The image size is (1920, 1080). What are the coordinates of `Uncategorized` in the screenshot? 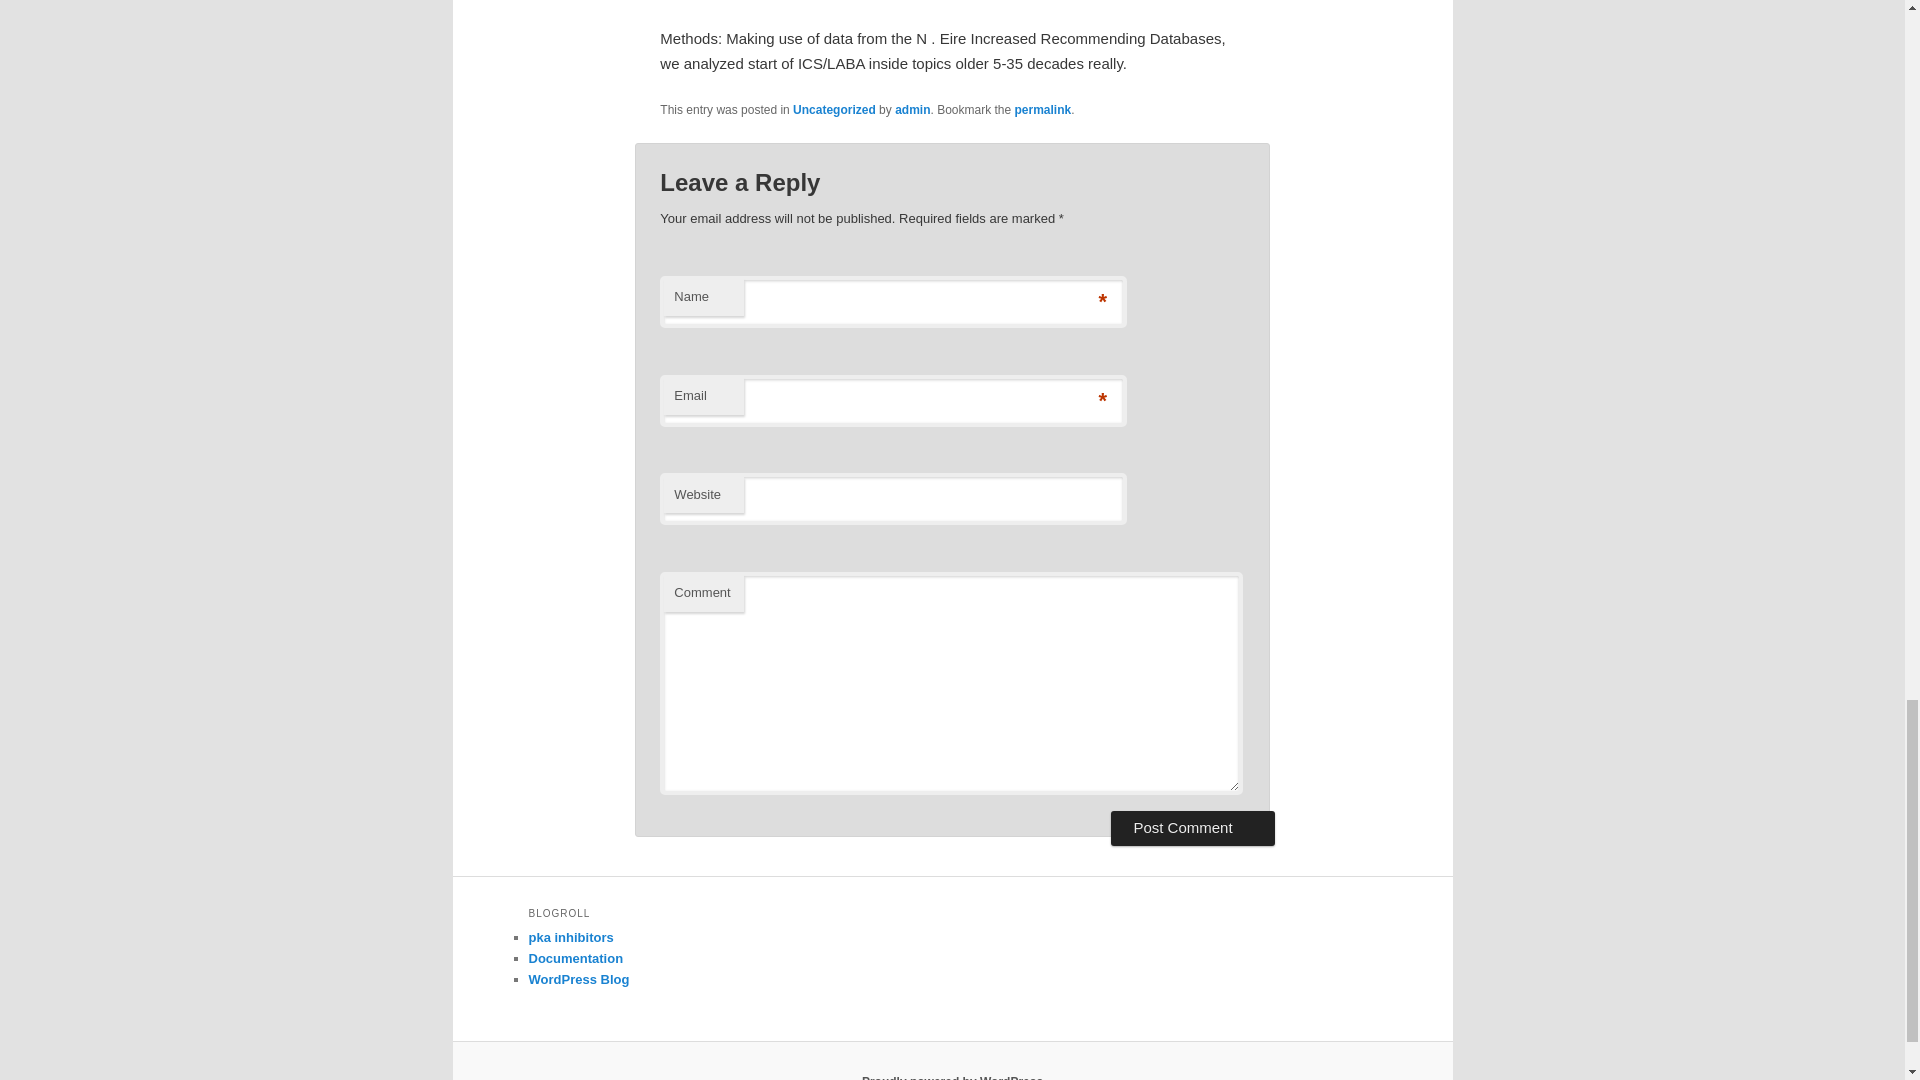 It's located at (834, 109).